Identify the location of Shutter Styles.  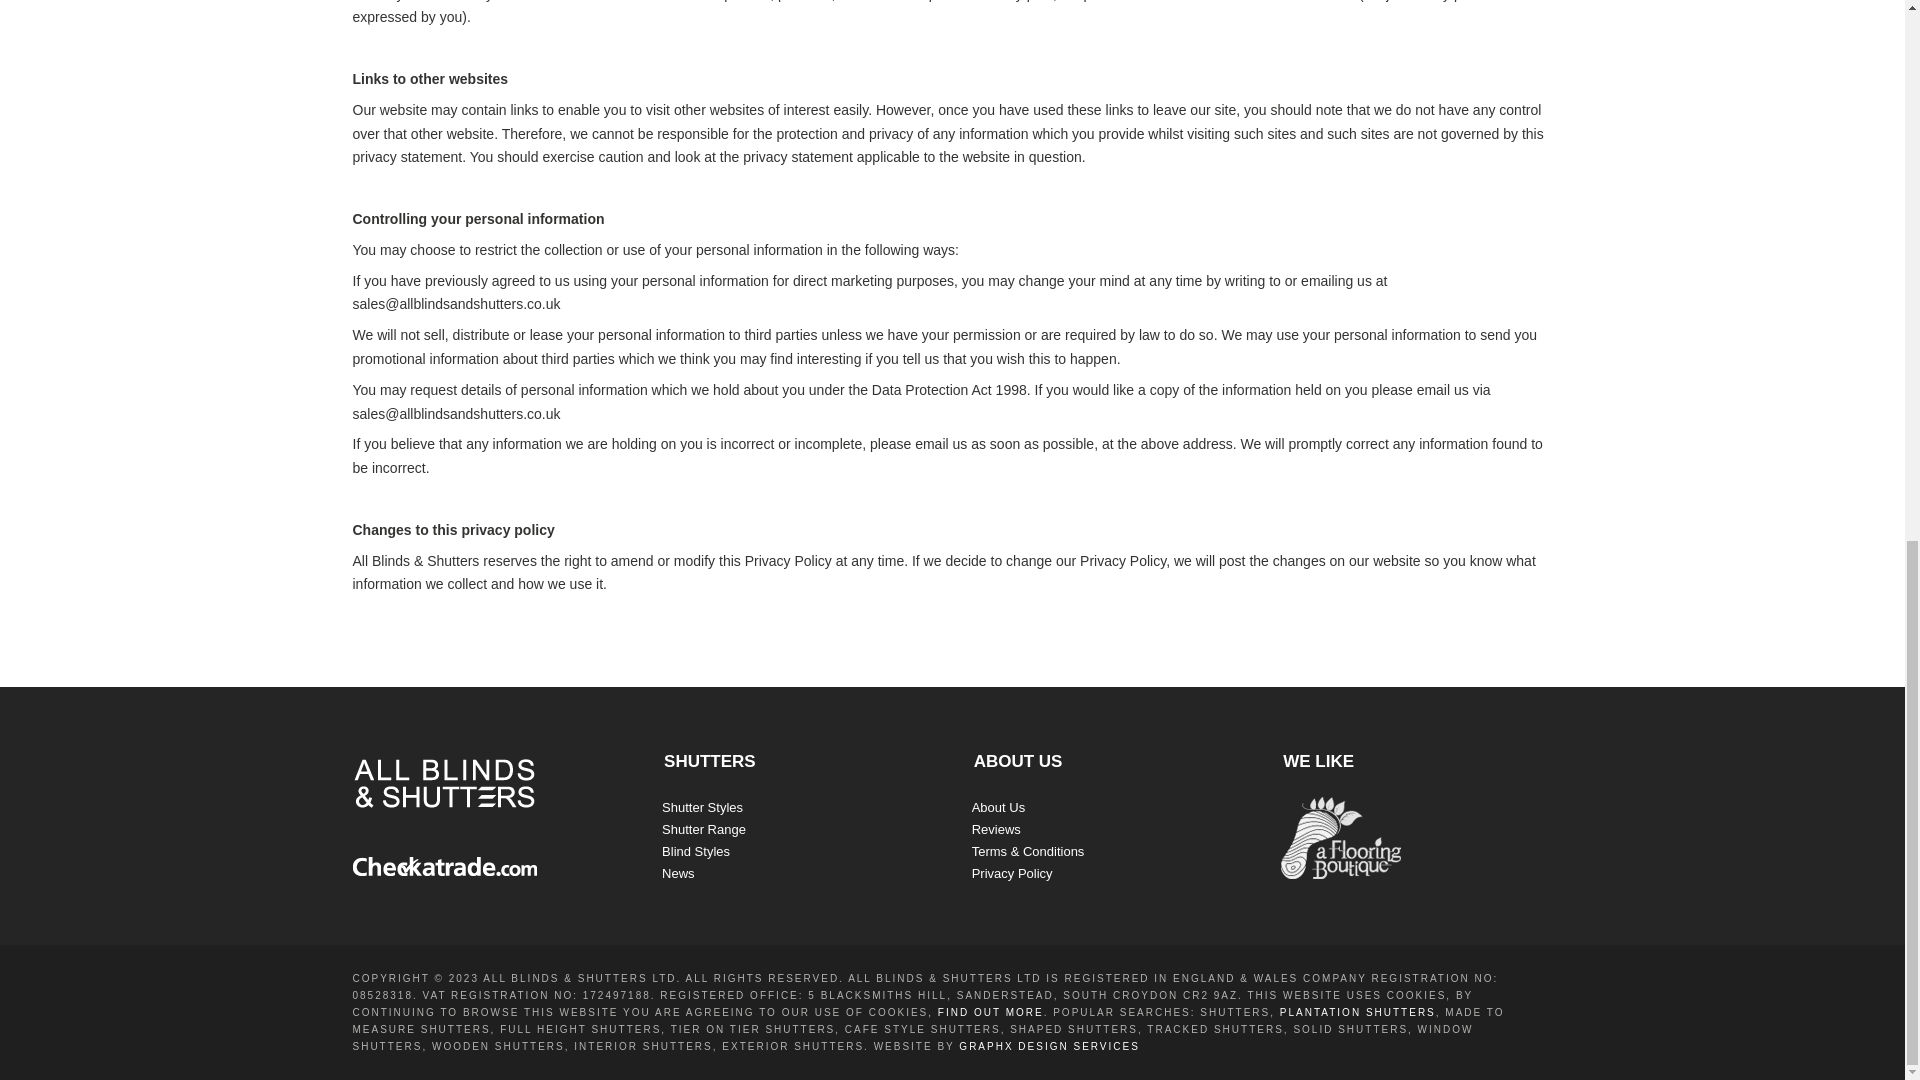
(702, 808).